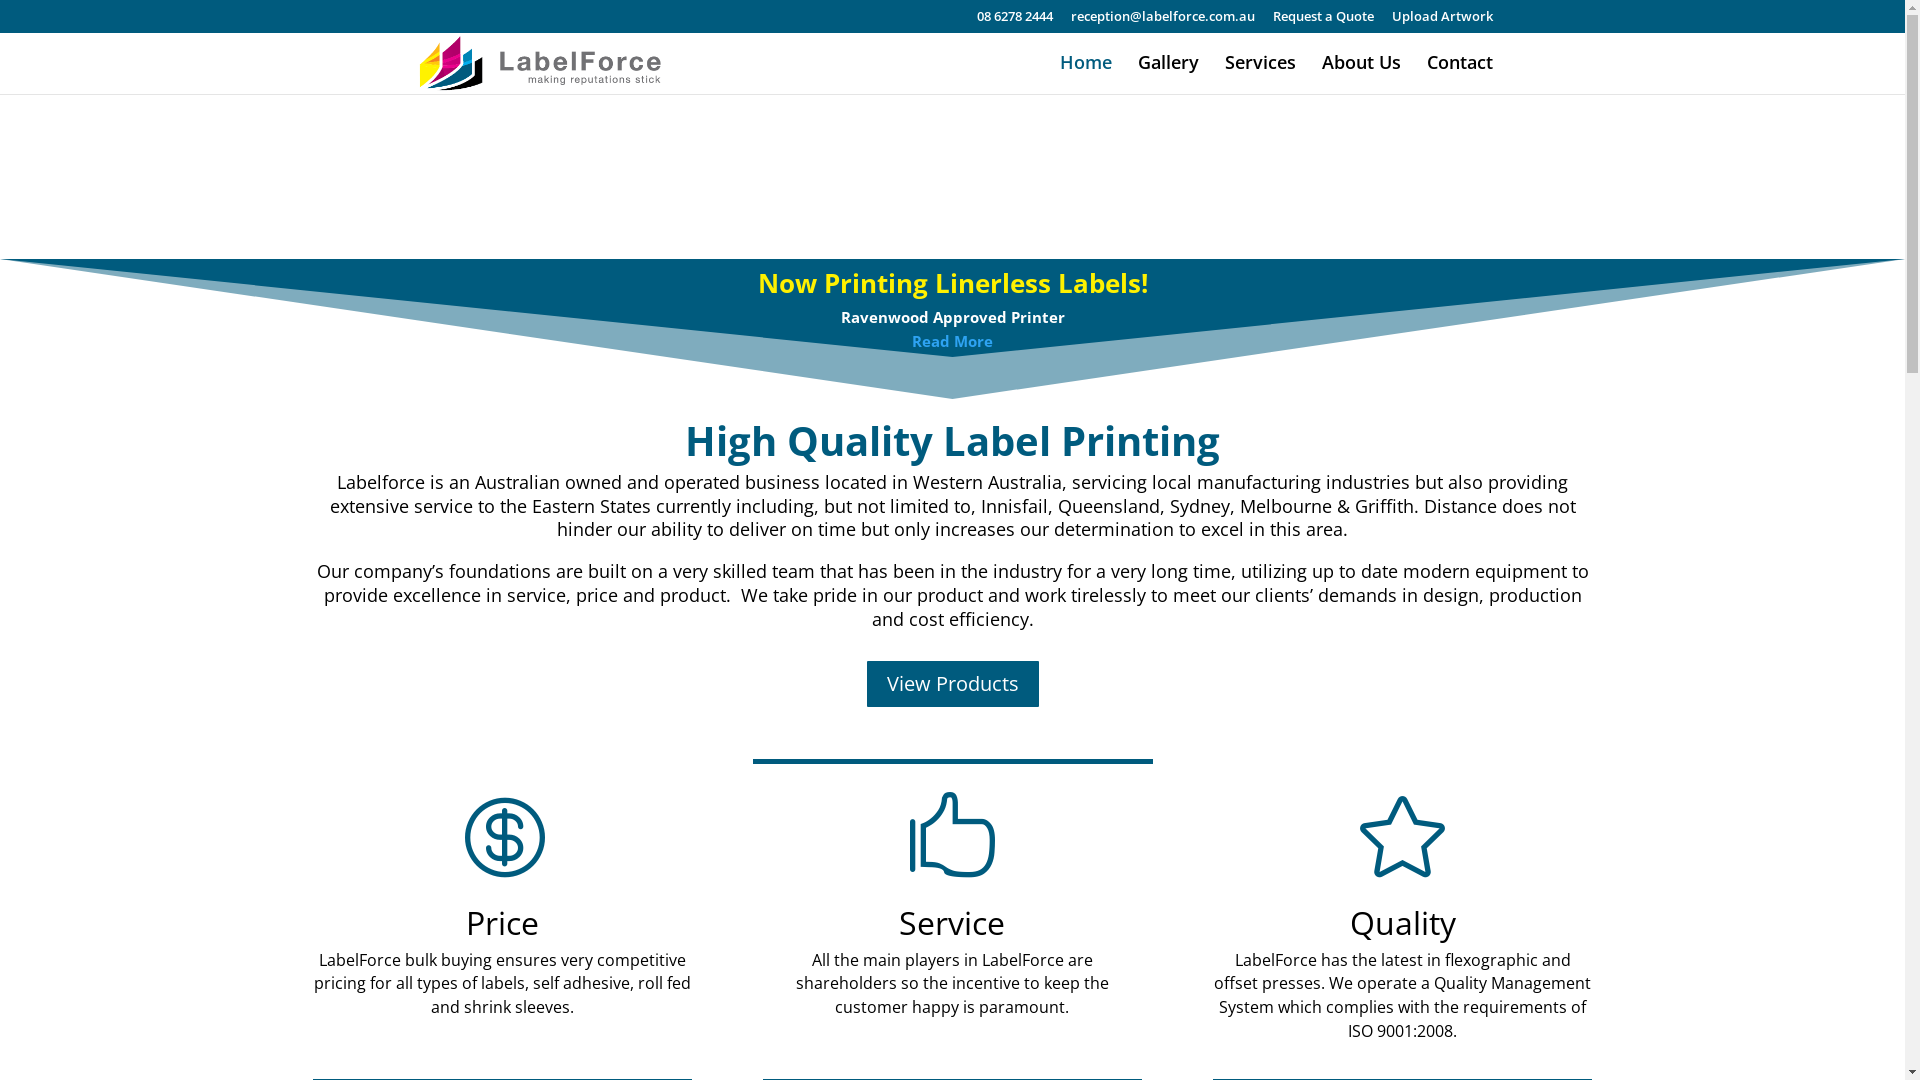 The height and width of the screenshot is (1080, 1920). I want to click on 08 6278 2444, so click(1014, 22).